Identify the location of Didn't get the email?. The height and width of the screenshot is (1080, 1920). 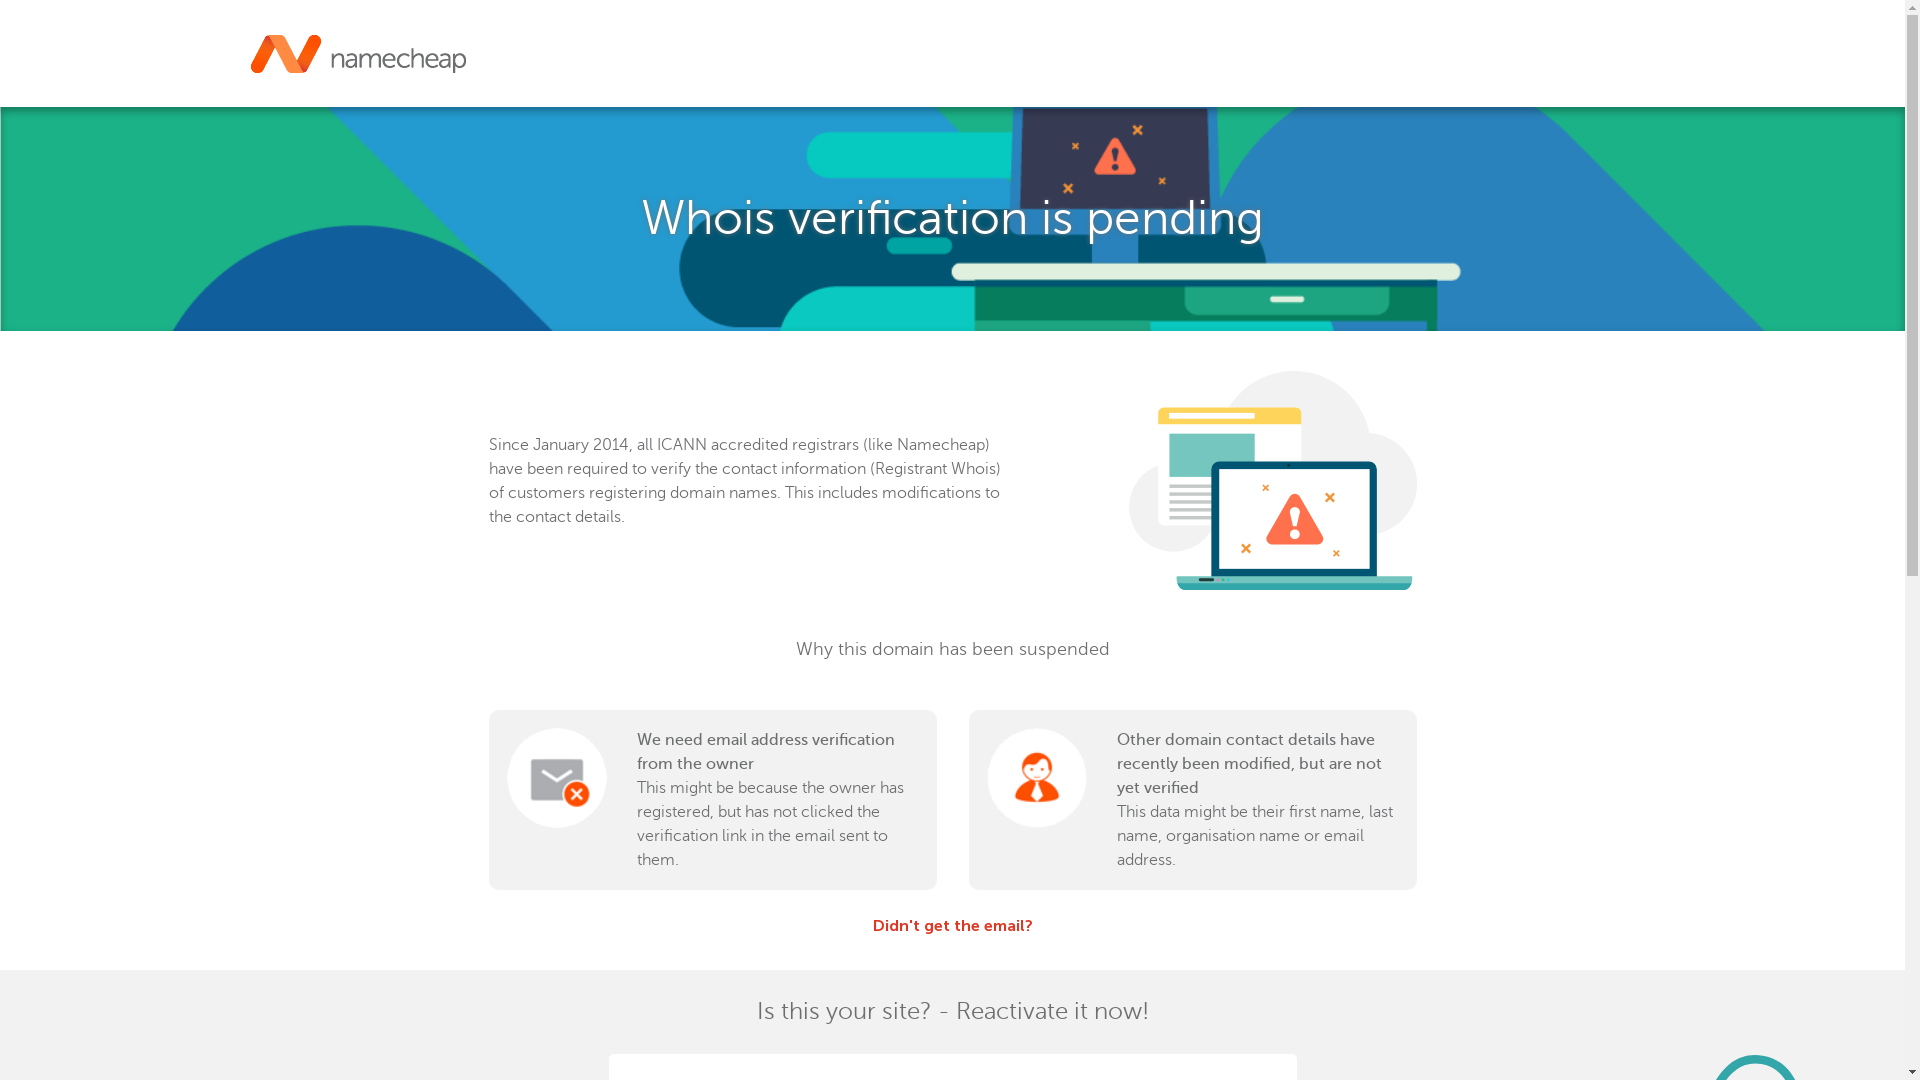
(952, 926).